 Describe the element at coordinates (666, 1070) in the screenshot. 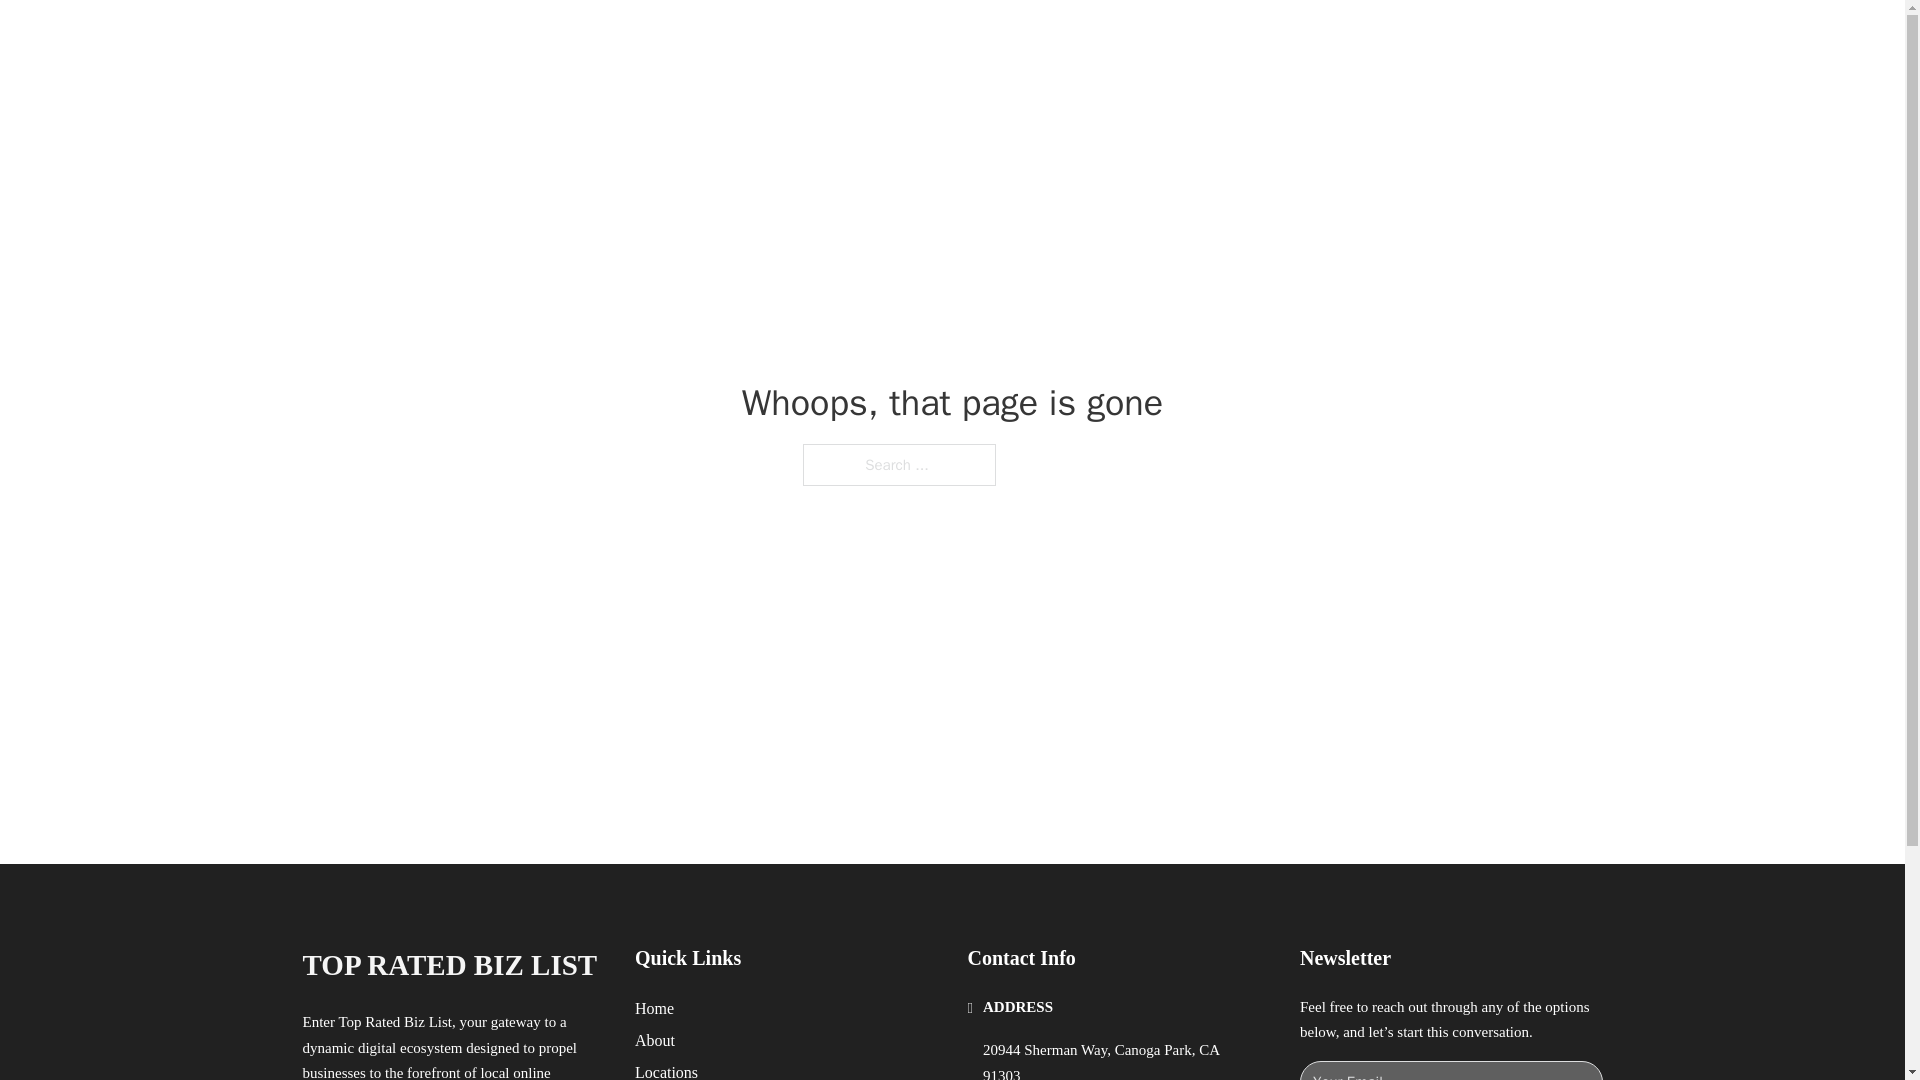

I see `Locations` at that location.